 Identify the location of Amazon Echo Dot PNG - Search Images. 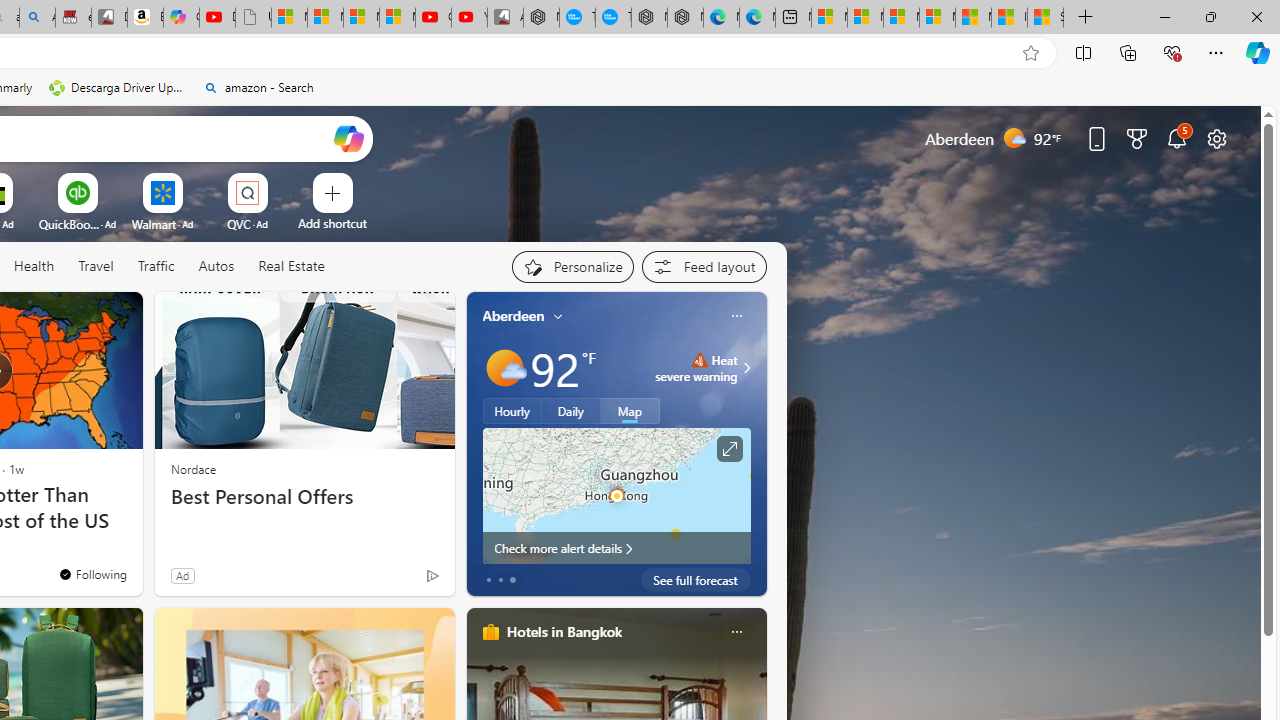
(38, 18).